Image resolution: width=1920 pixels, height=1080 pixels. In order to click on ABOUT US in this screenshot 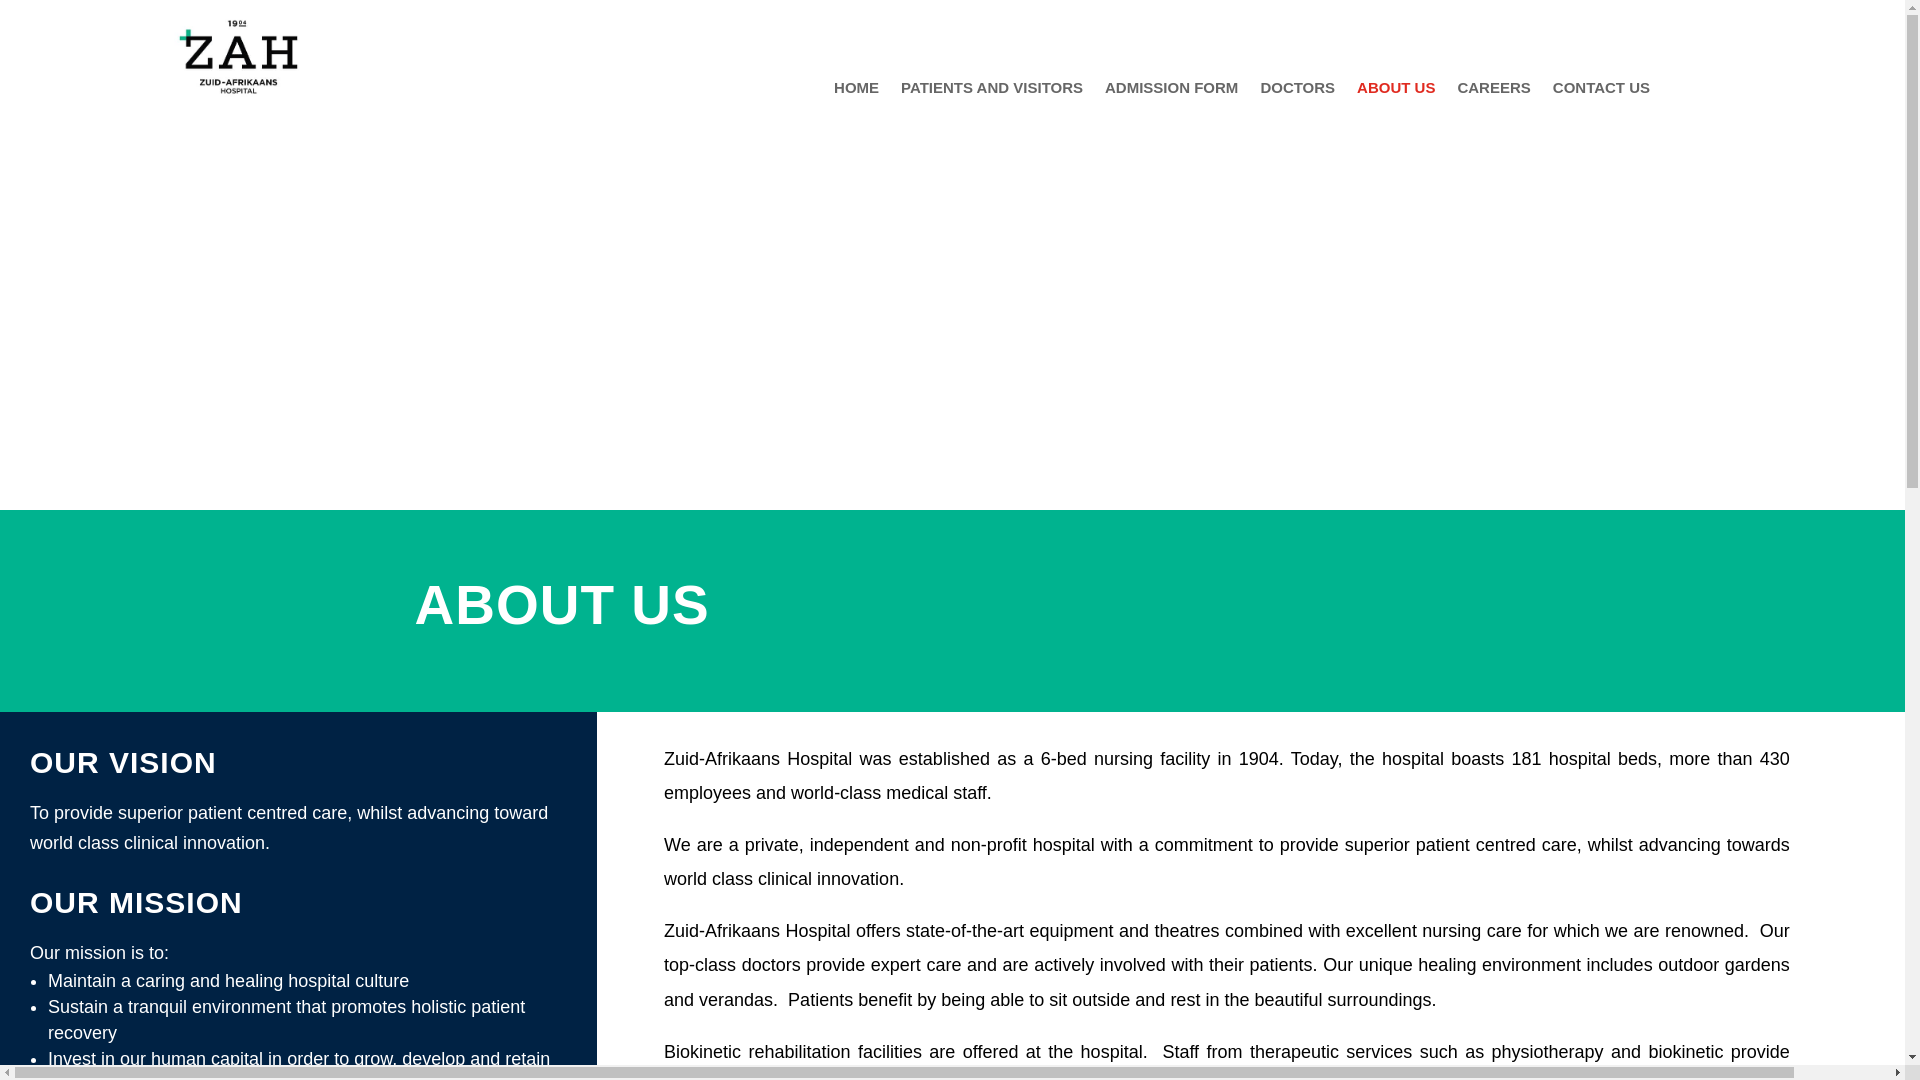, I will do `click(1396, 92)`.